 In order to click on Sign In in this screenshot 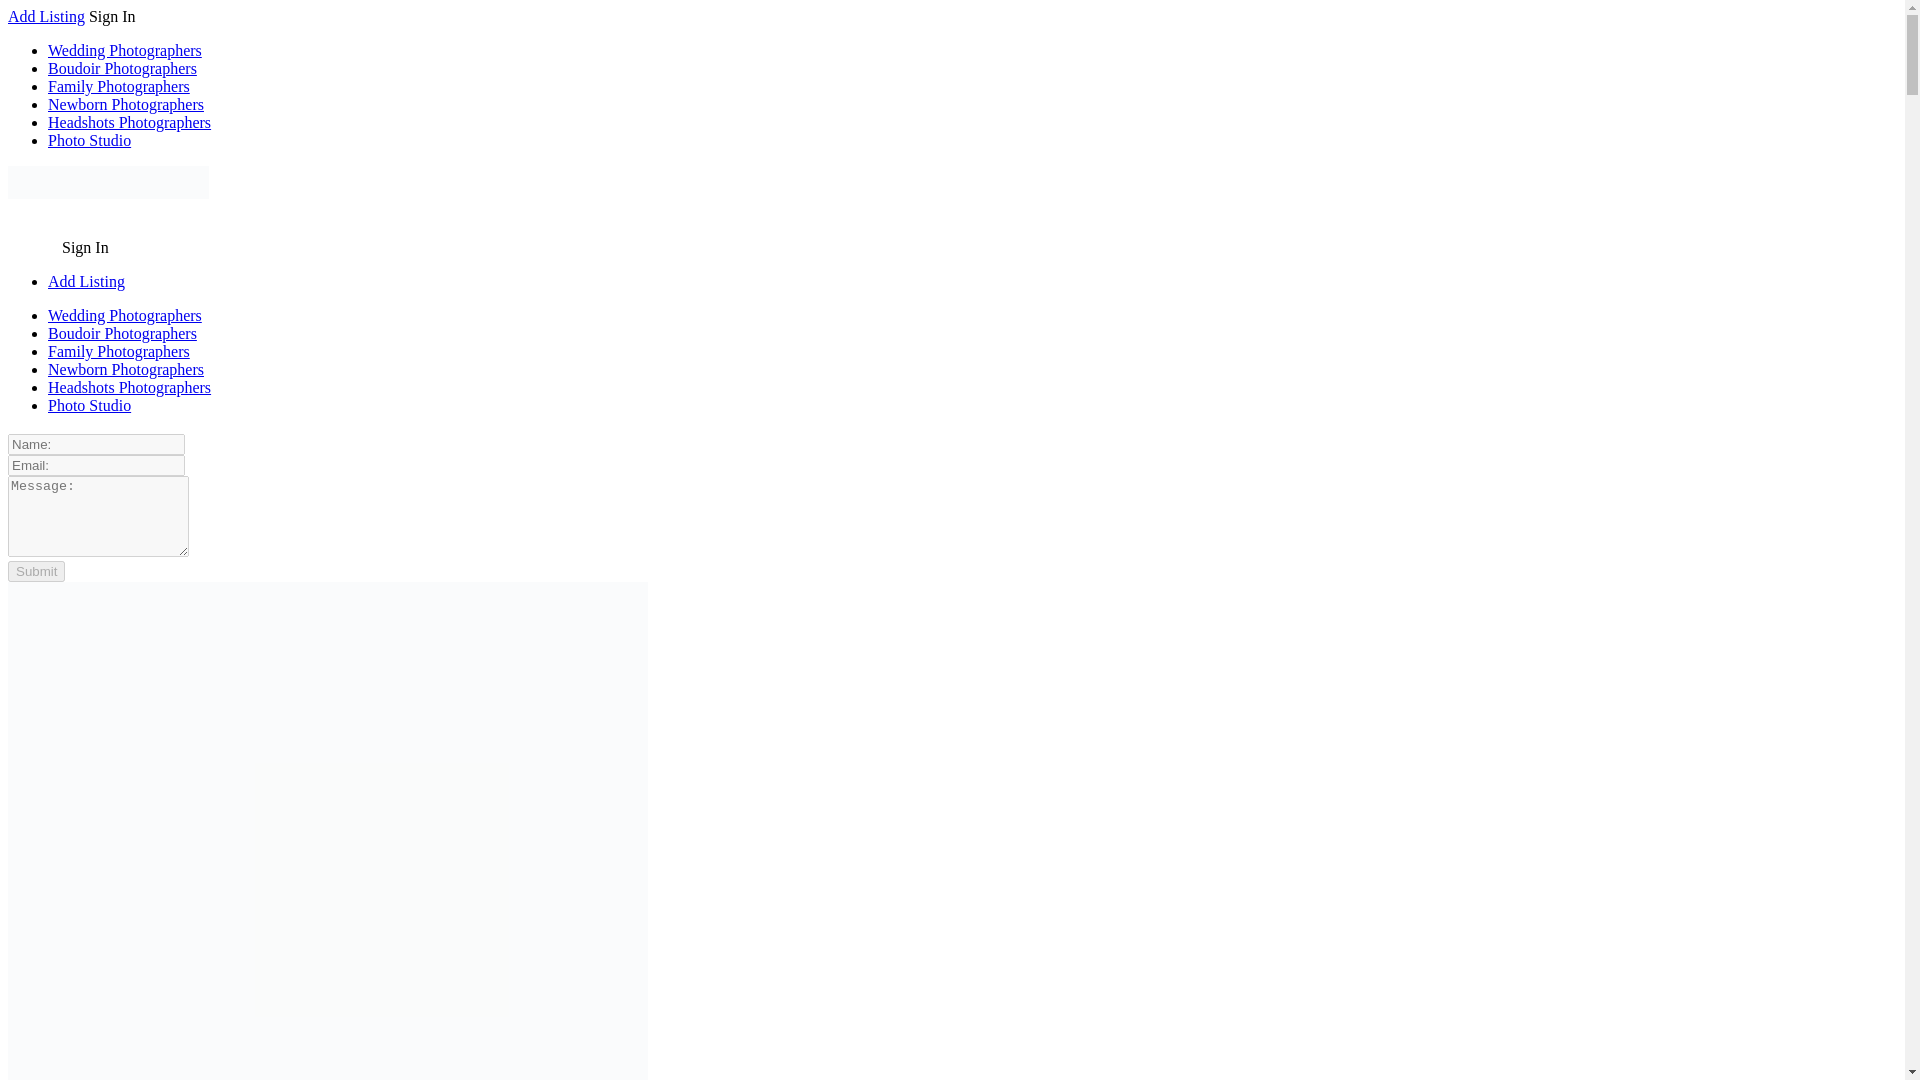, I will do `click(112, 16)`.